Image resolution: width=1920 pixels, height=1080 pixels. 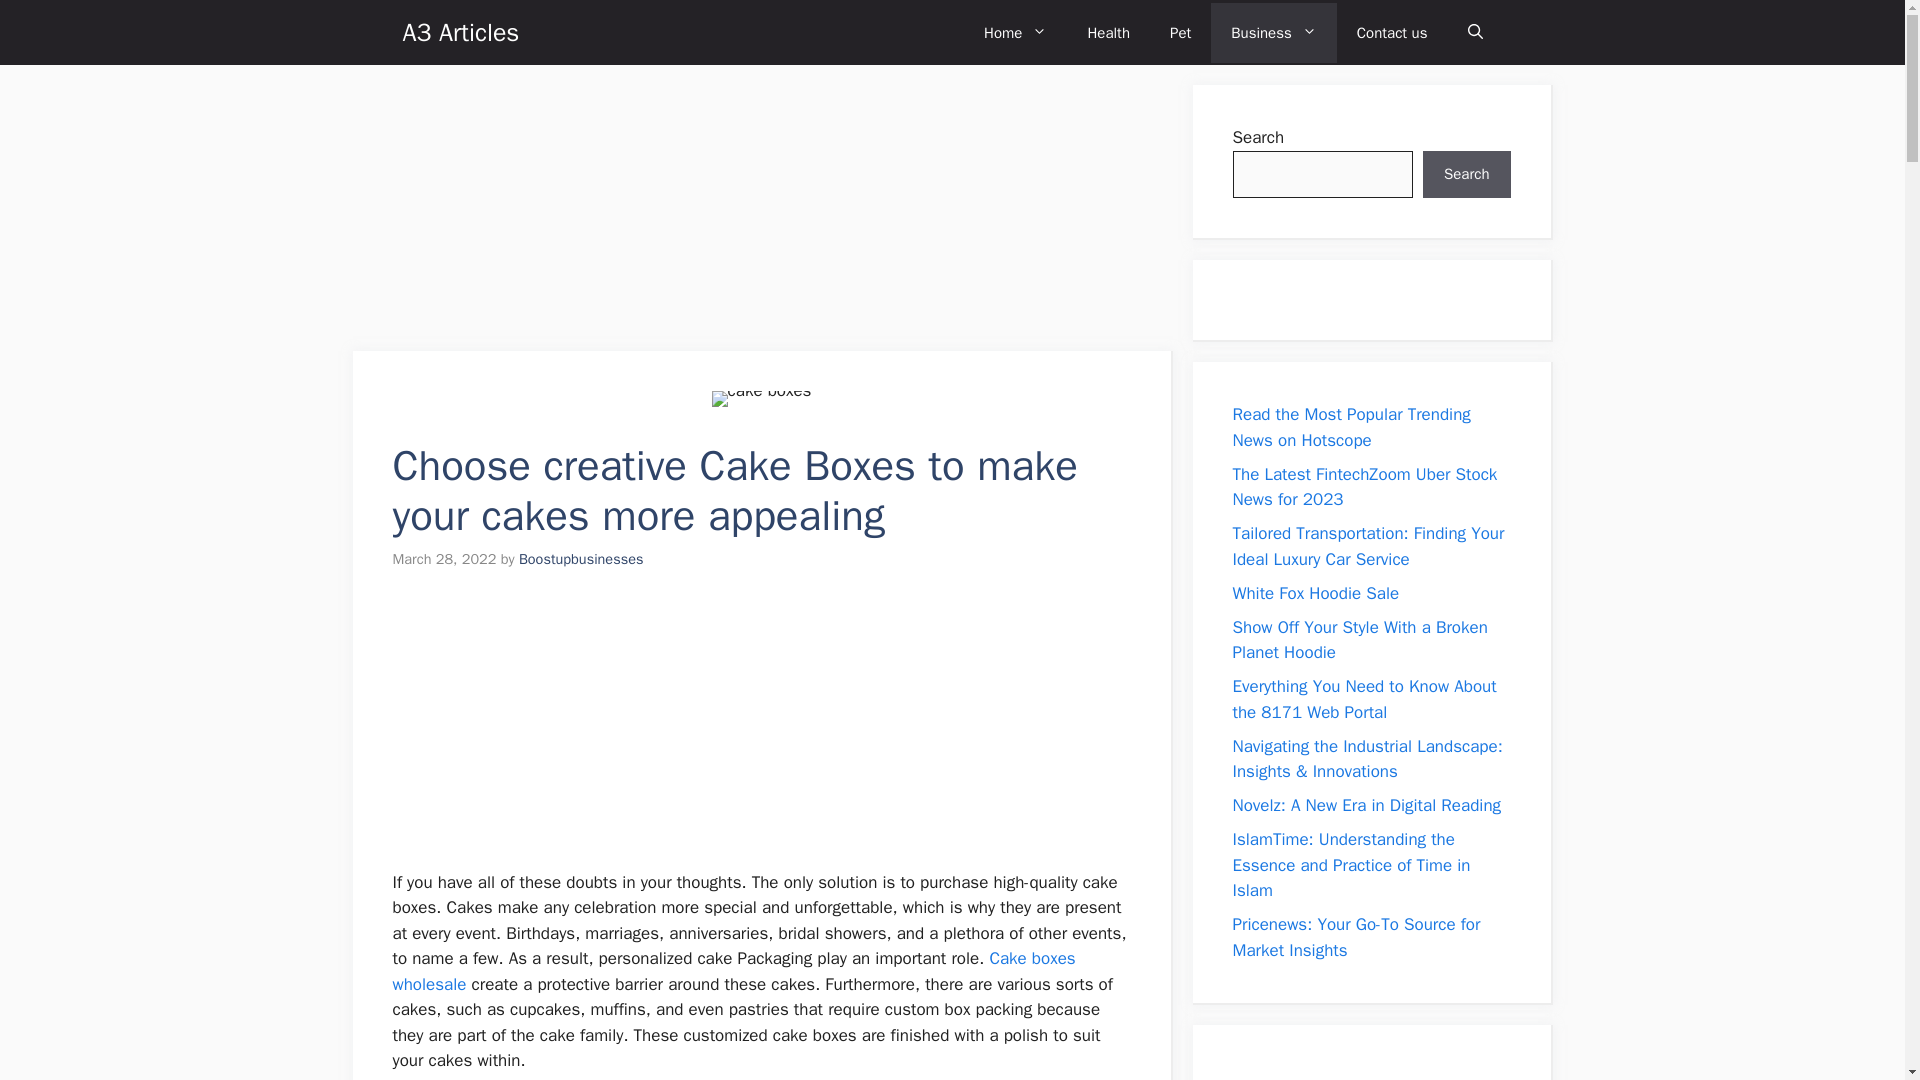 I want to click on Boostupbusinesses, so click(x=580, y=558).